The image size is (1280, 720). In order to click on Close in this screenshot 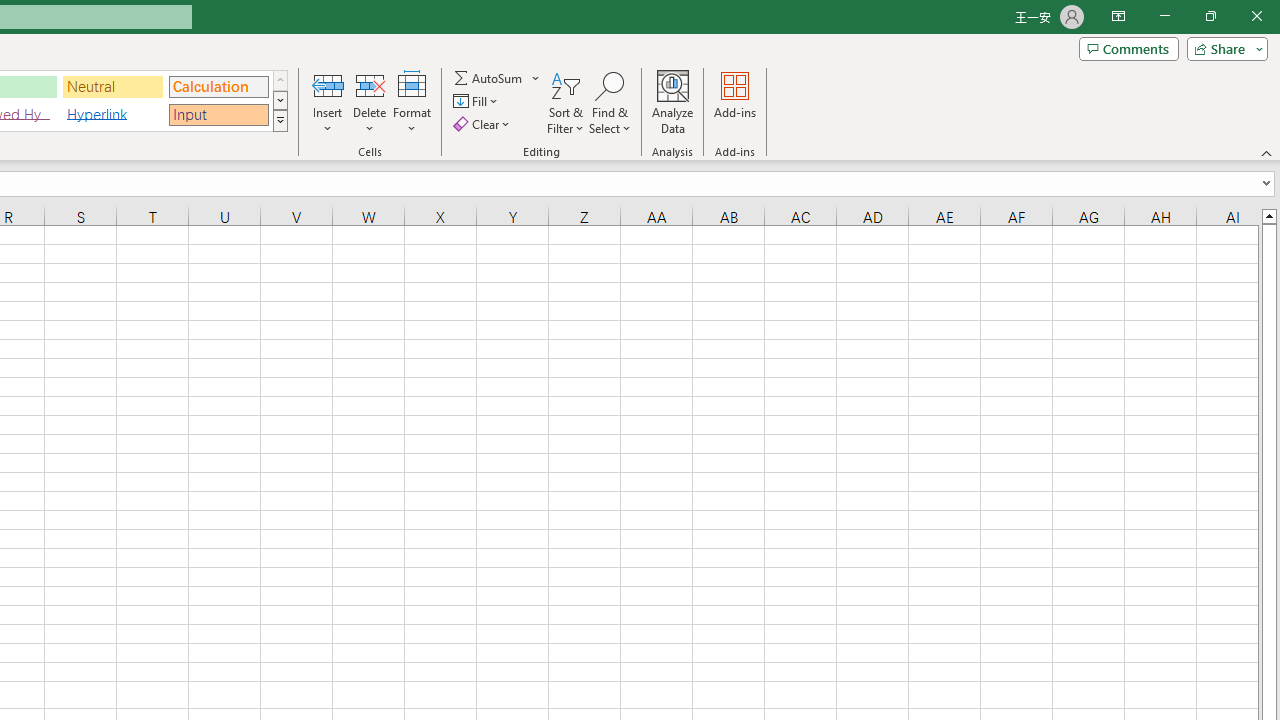, I will do `click(1256, 16)`.